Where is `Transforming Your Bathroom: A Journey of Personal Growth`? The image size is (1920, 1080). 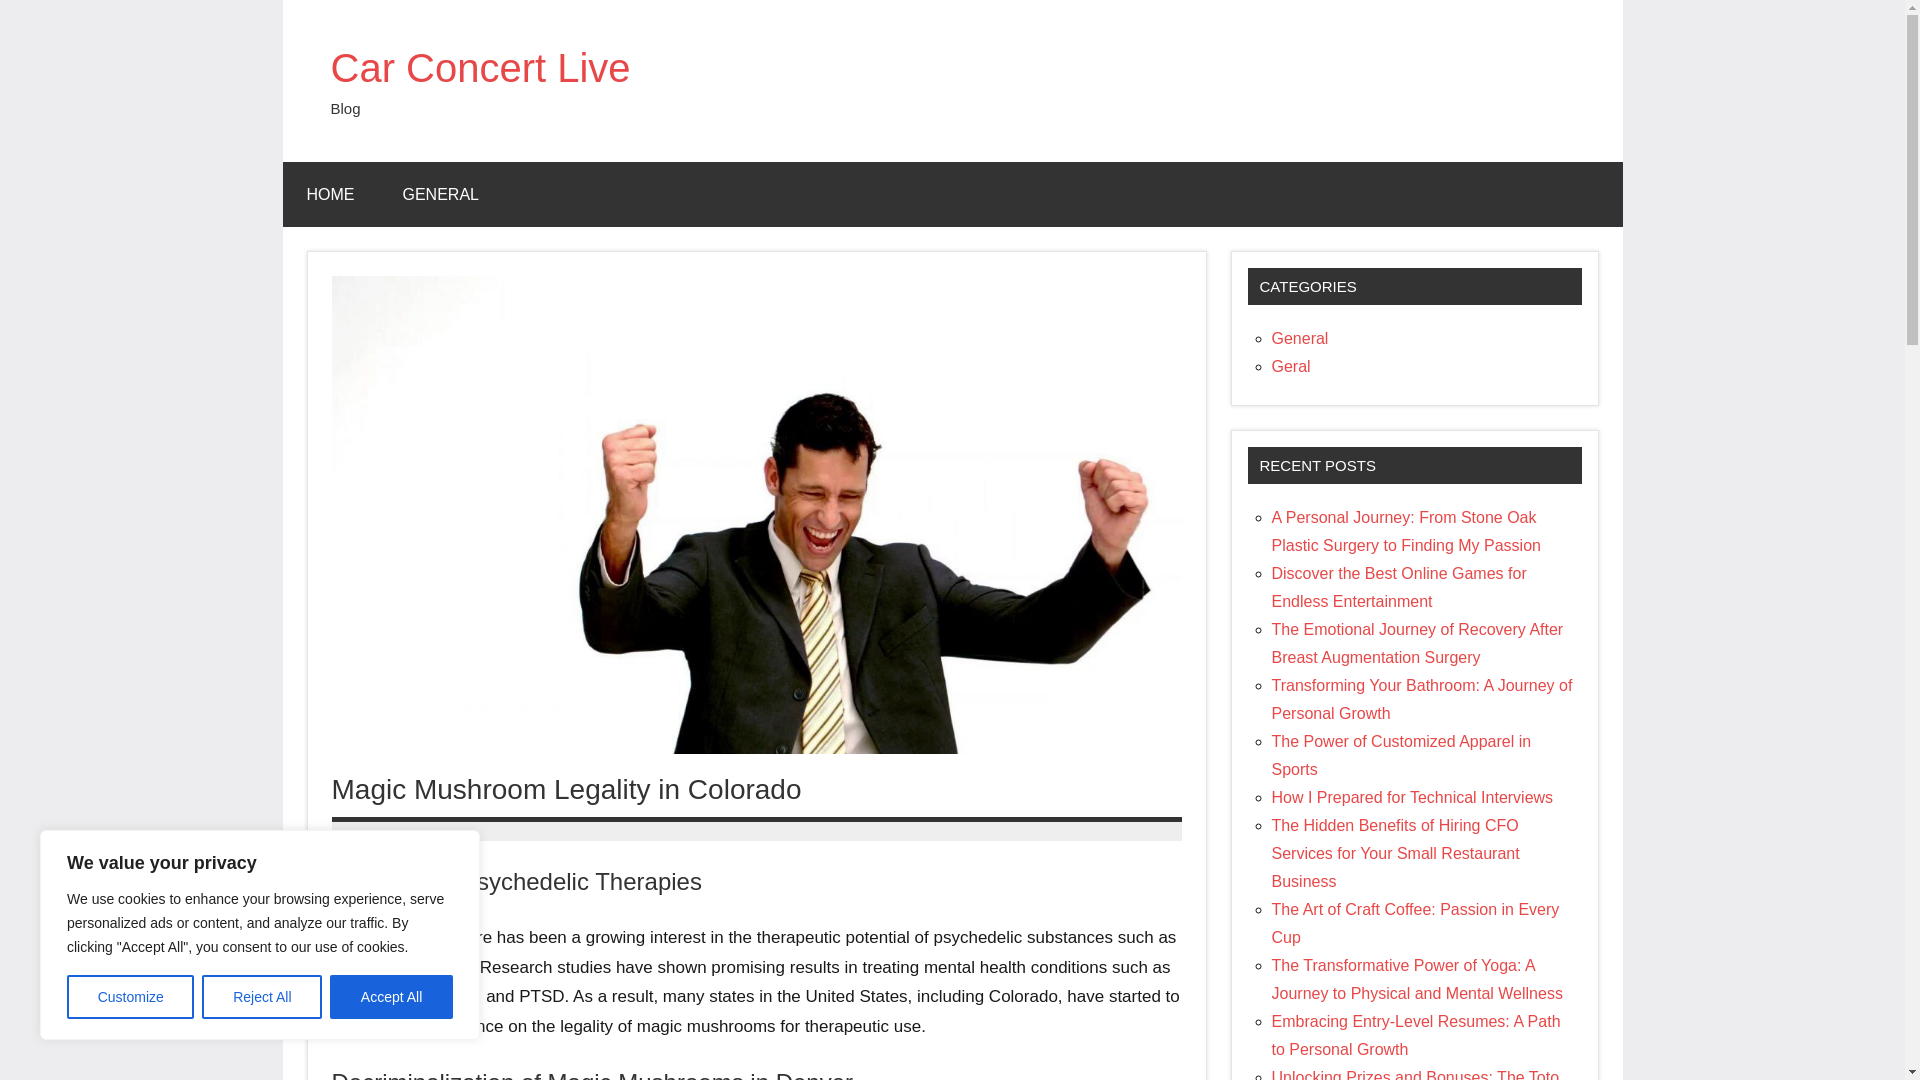 Transforming Your Bathroom: A Journey of Personal Growth is located at coordinates (1422, 700).